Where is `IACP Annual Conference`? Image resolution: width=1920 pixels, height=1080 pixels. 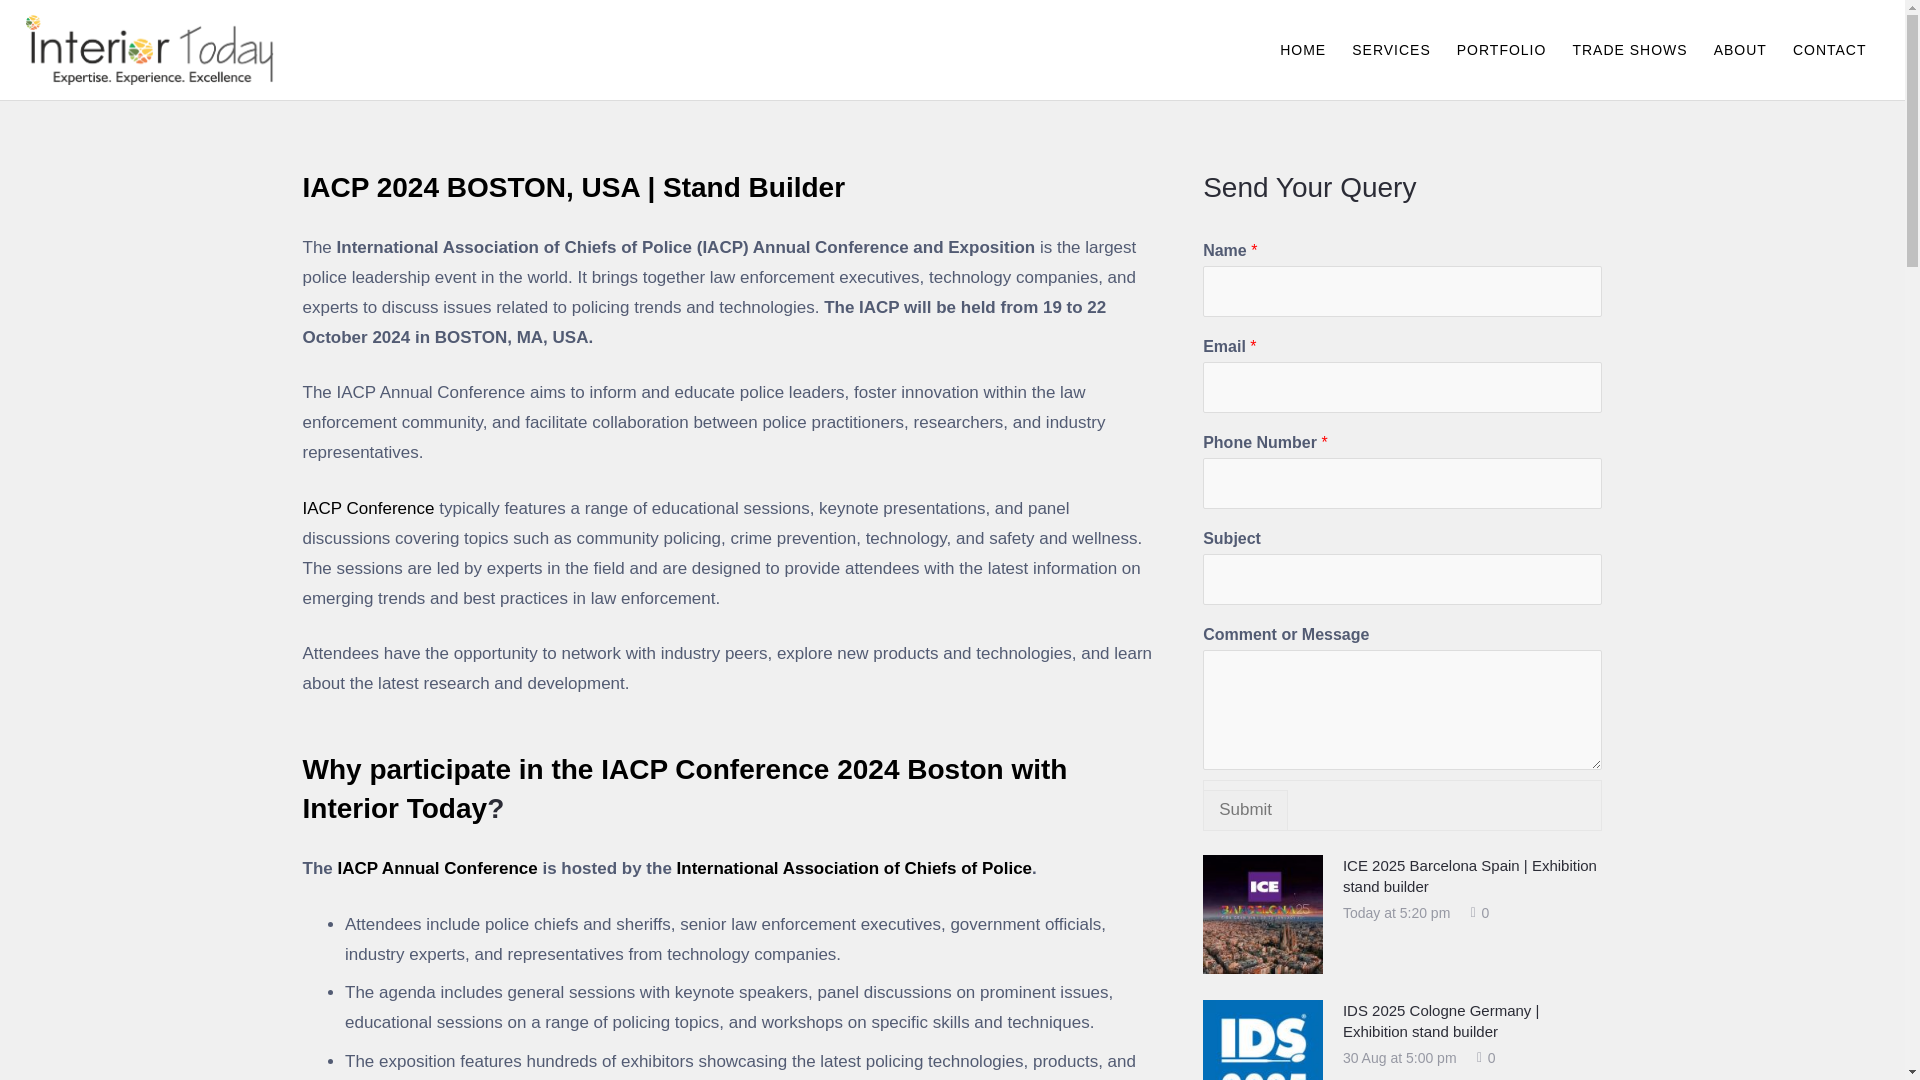 IACP Annual Conference is located at coordinates (434, 868).